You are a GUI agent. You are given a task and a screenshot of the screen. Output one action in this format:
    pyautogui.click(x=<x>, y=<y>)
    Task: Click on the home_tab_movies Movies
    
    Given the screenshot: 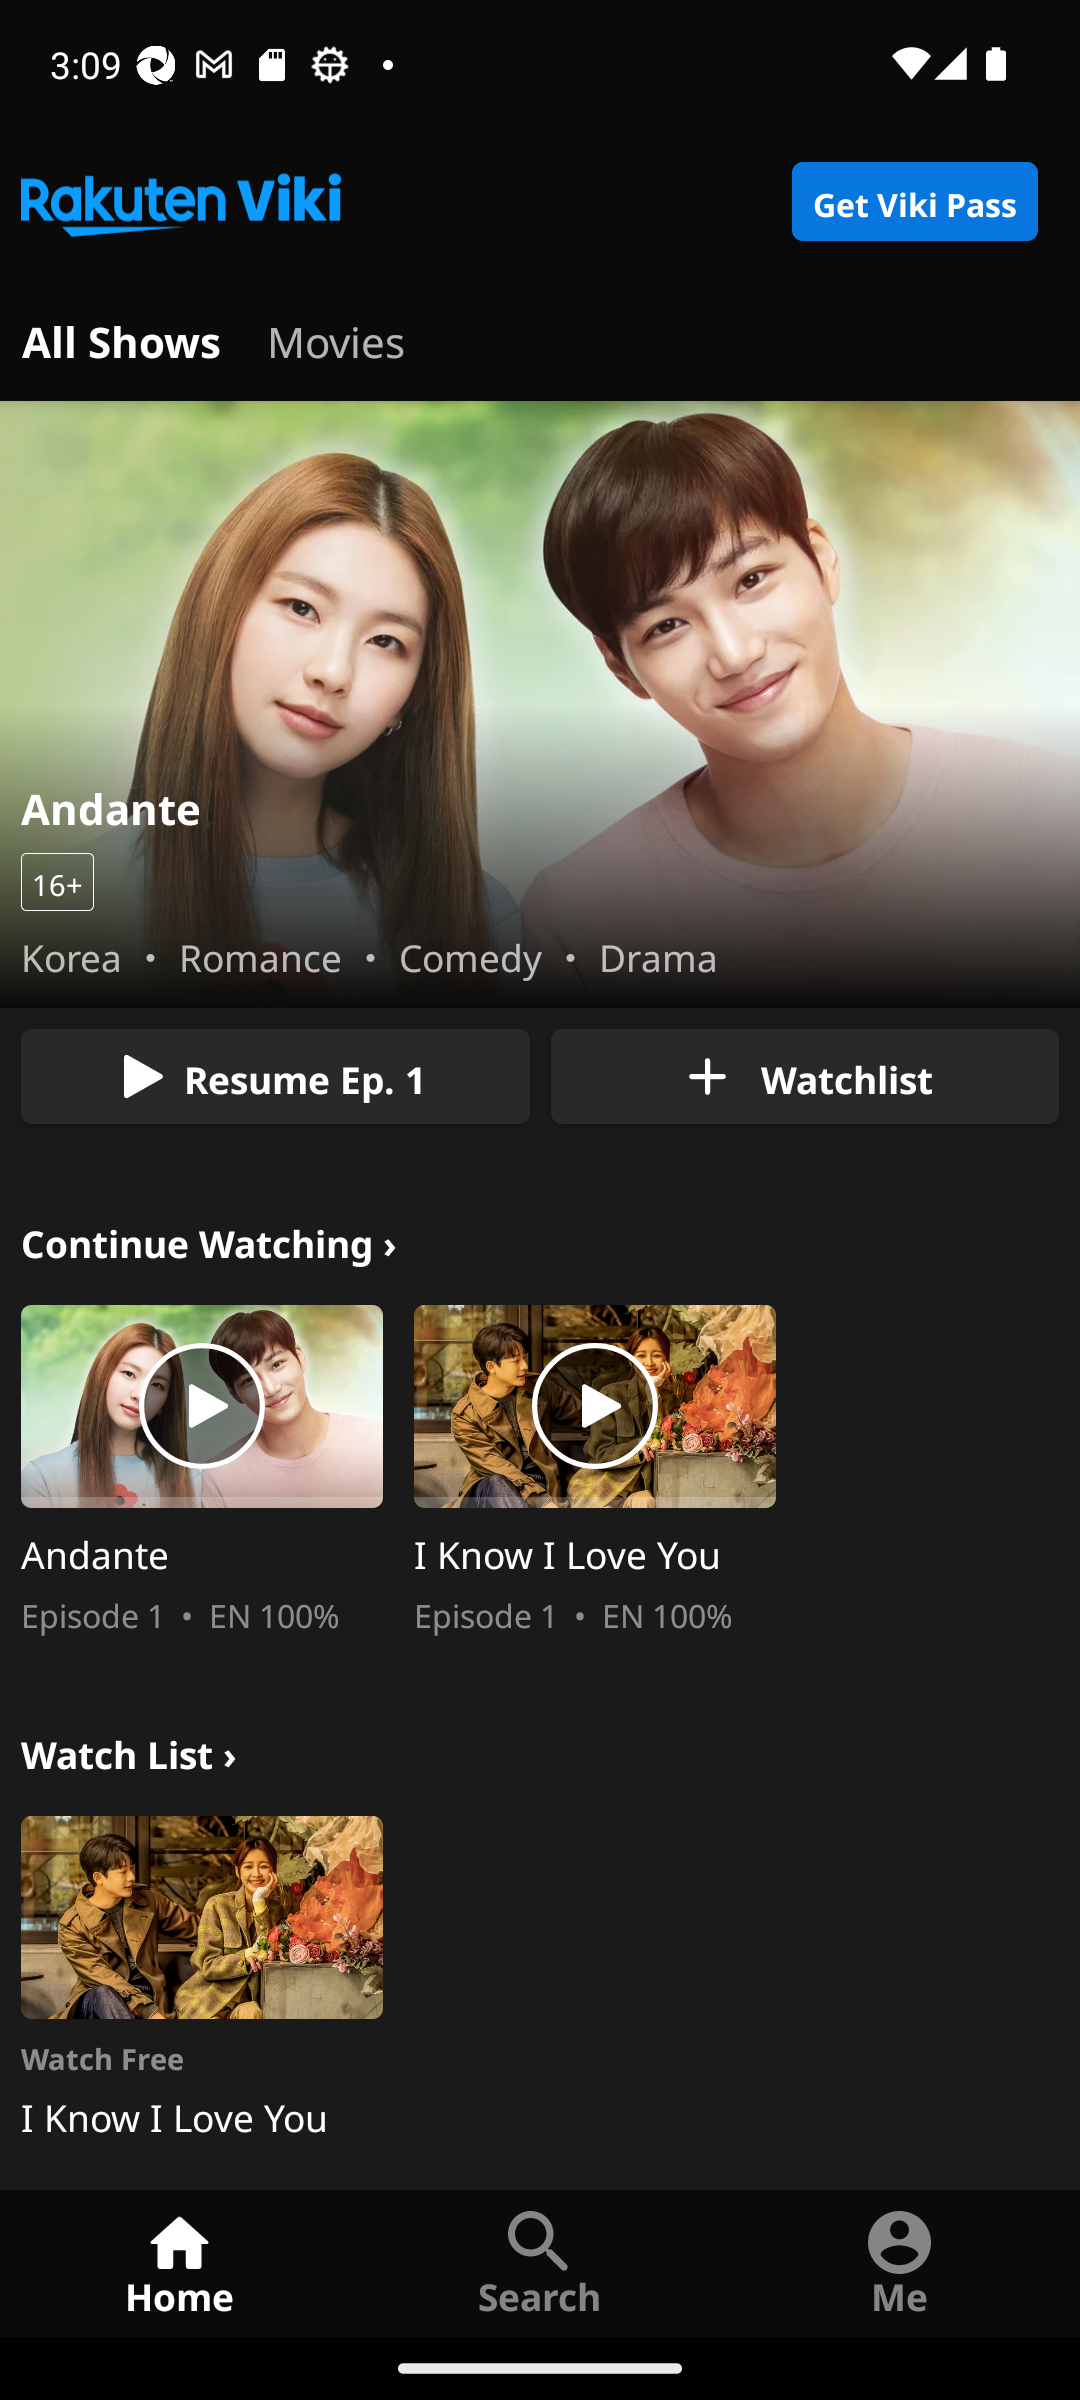 What is the action you would take?
    pyautogui.click(x=336, y=338)
    